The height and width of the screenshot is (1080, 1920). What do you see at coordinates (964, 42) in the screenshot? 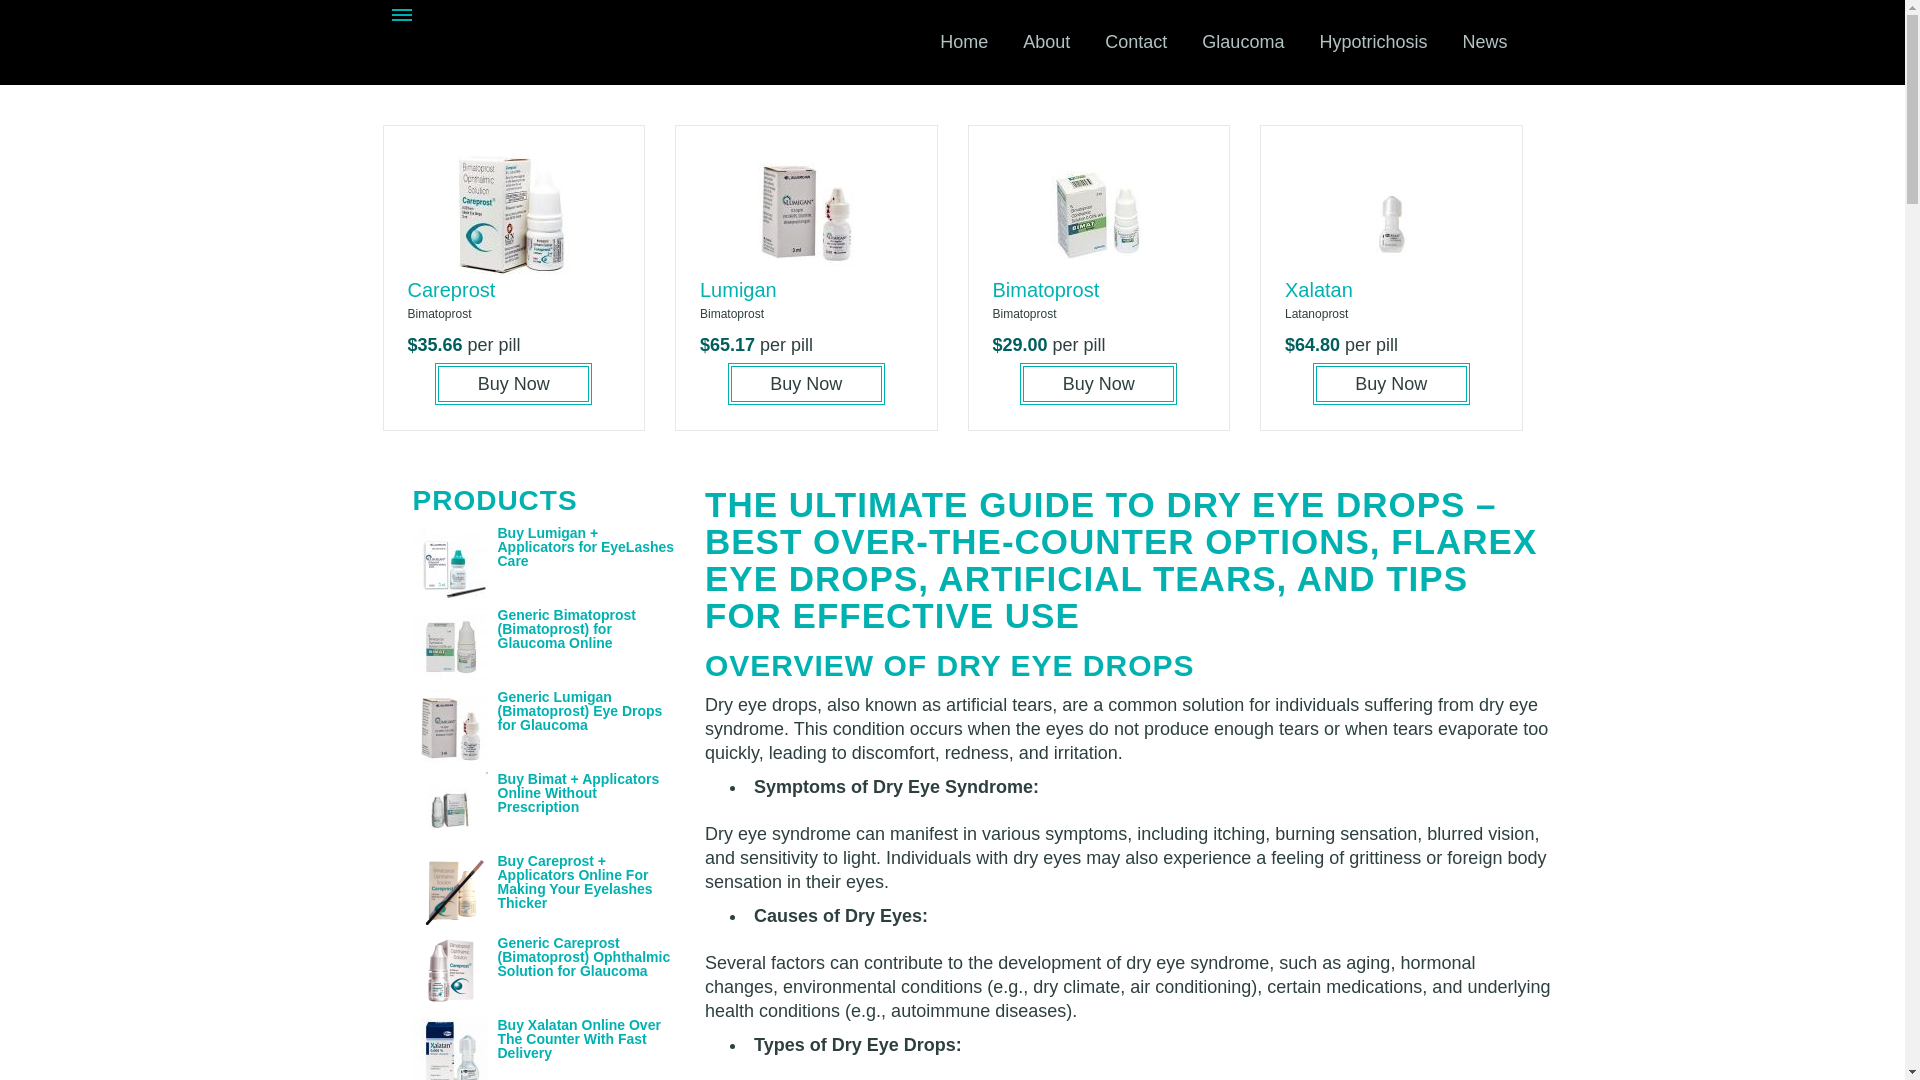
I see `Home` at bounding box center [964, 42].